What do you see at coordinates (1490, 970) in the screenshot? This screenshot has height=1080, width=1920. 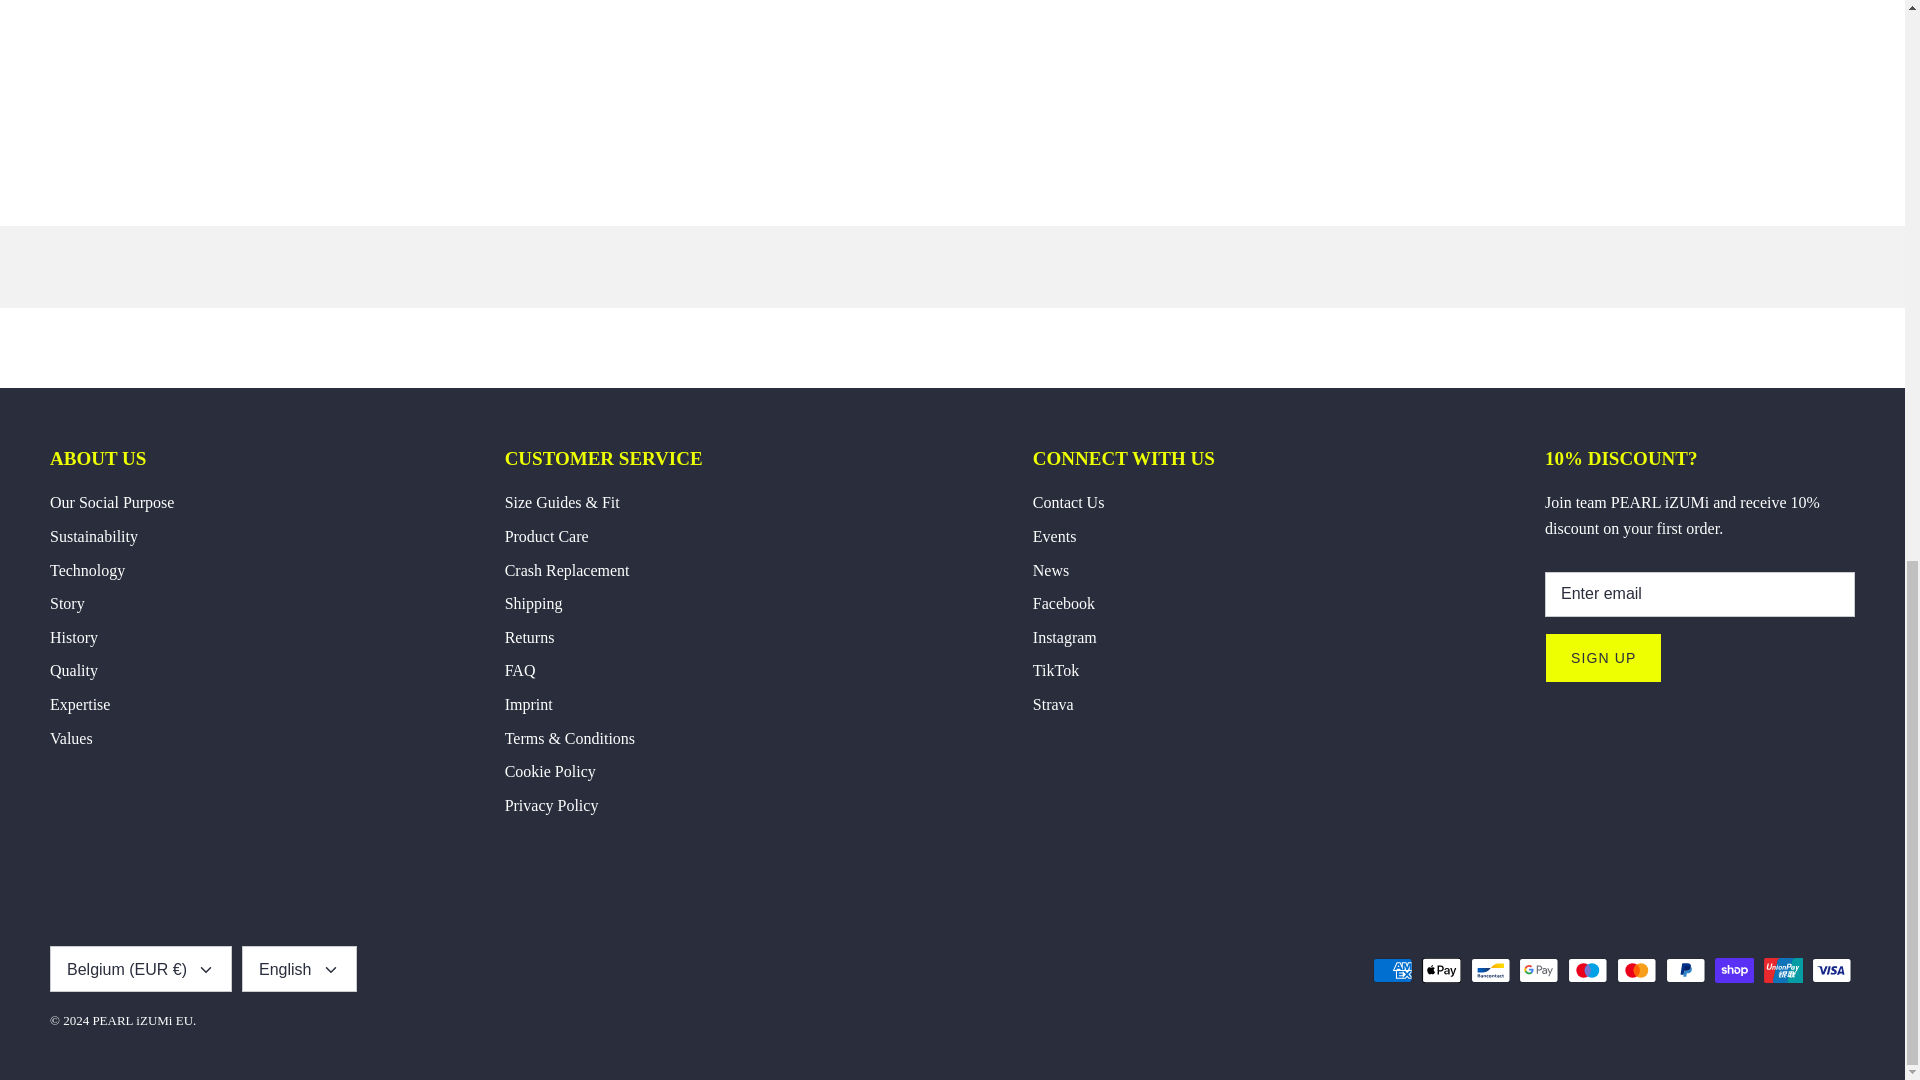 I see `Bancontact` at bounding box center [1490, 970].